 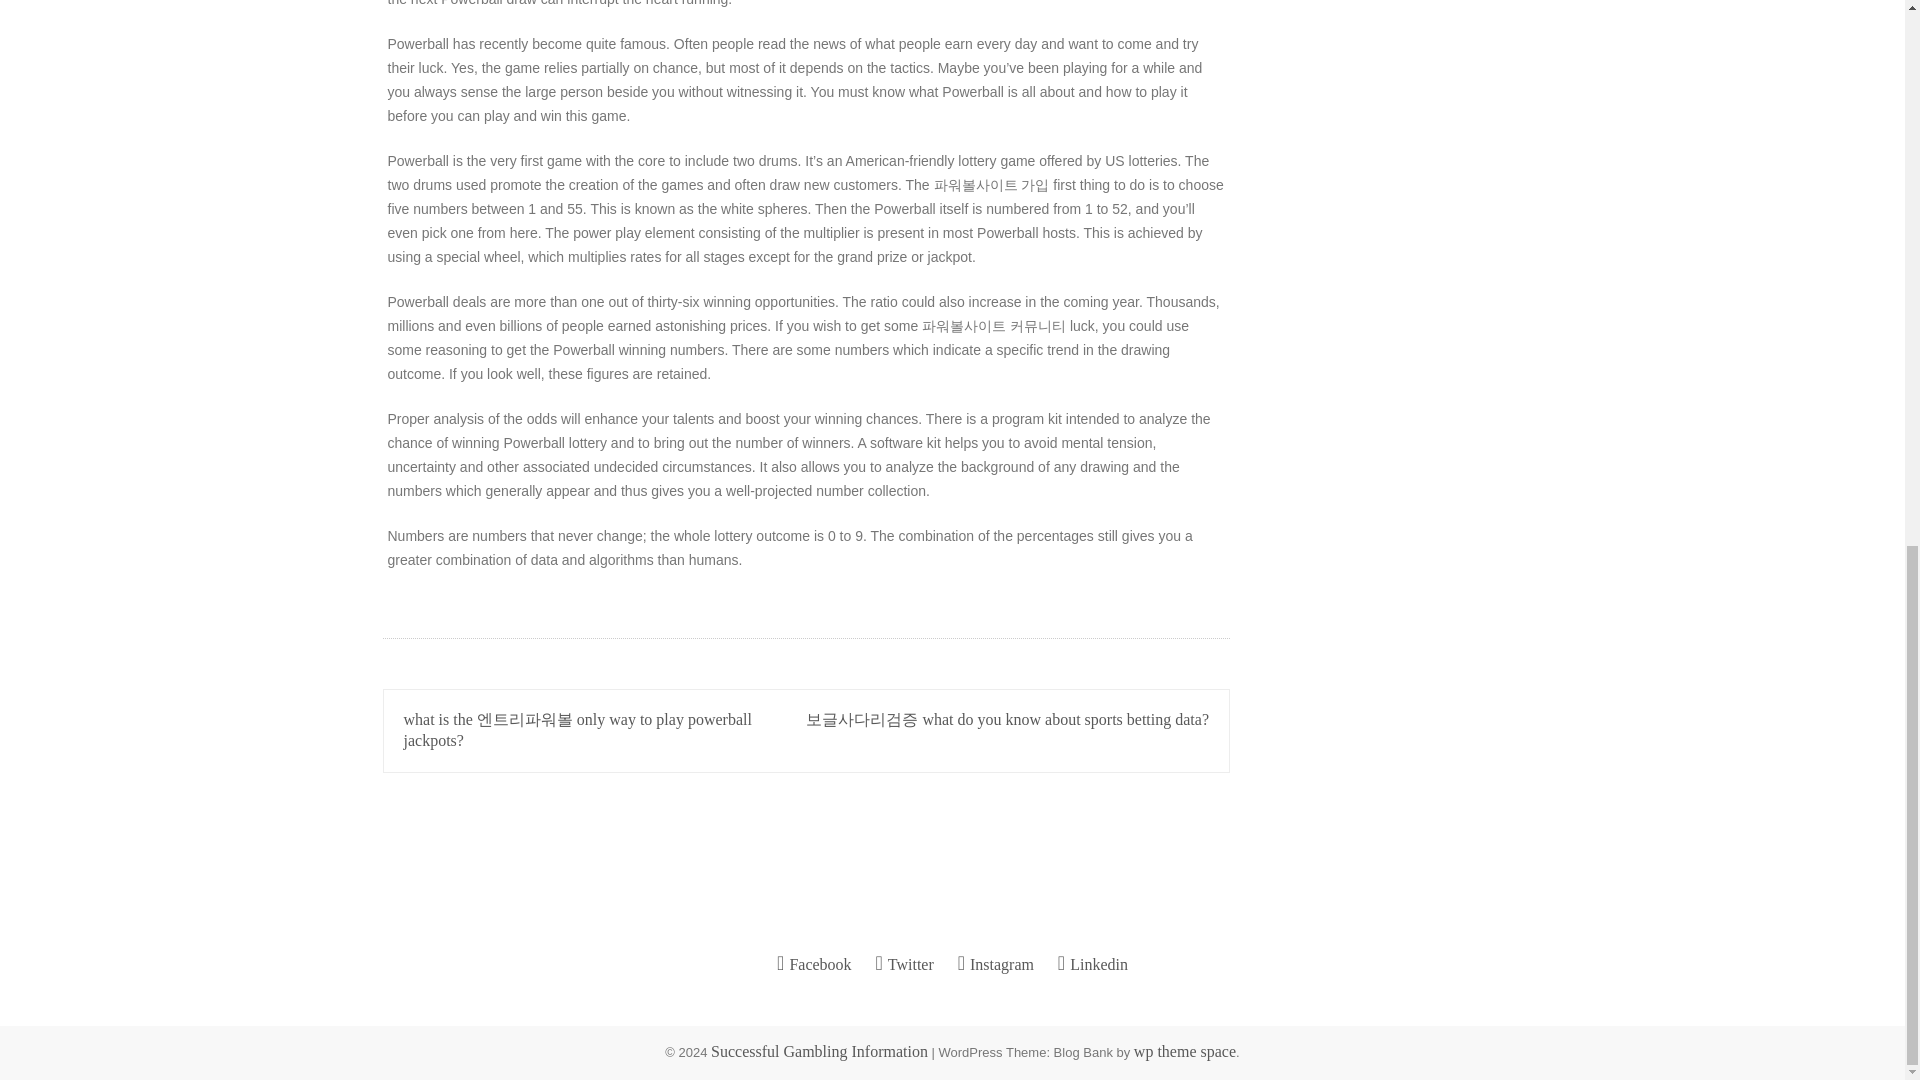 What do you see at coordinates (818, 1051) in the screenshot?
I see `Successful Gambling Information` at bounding box center [818, 1051].